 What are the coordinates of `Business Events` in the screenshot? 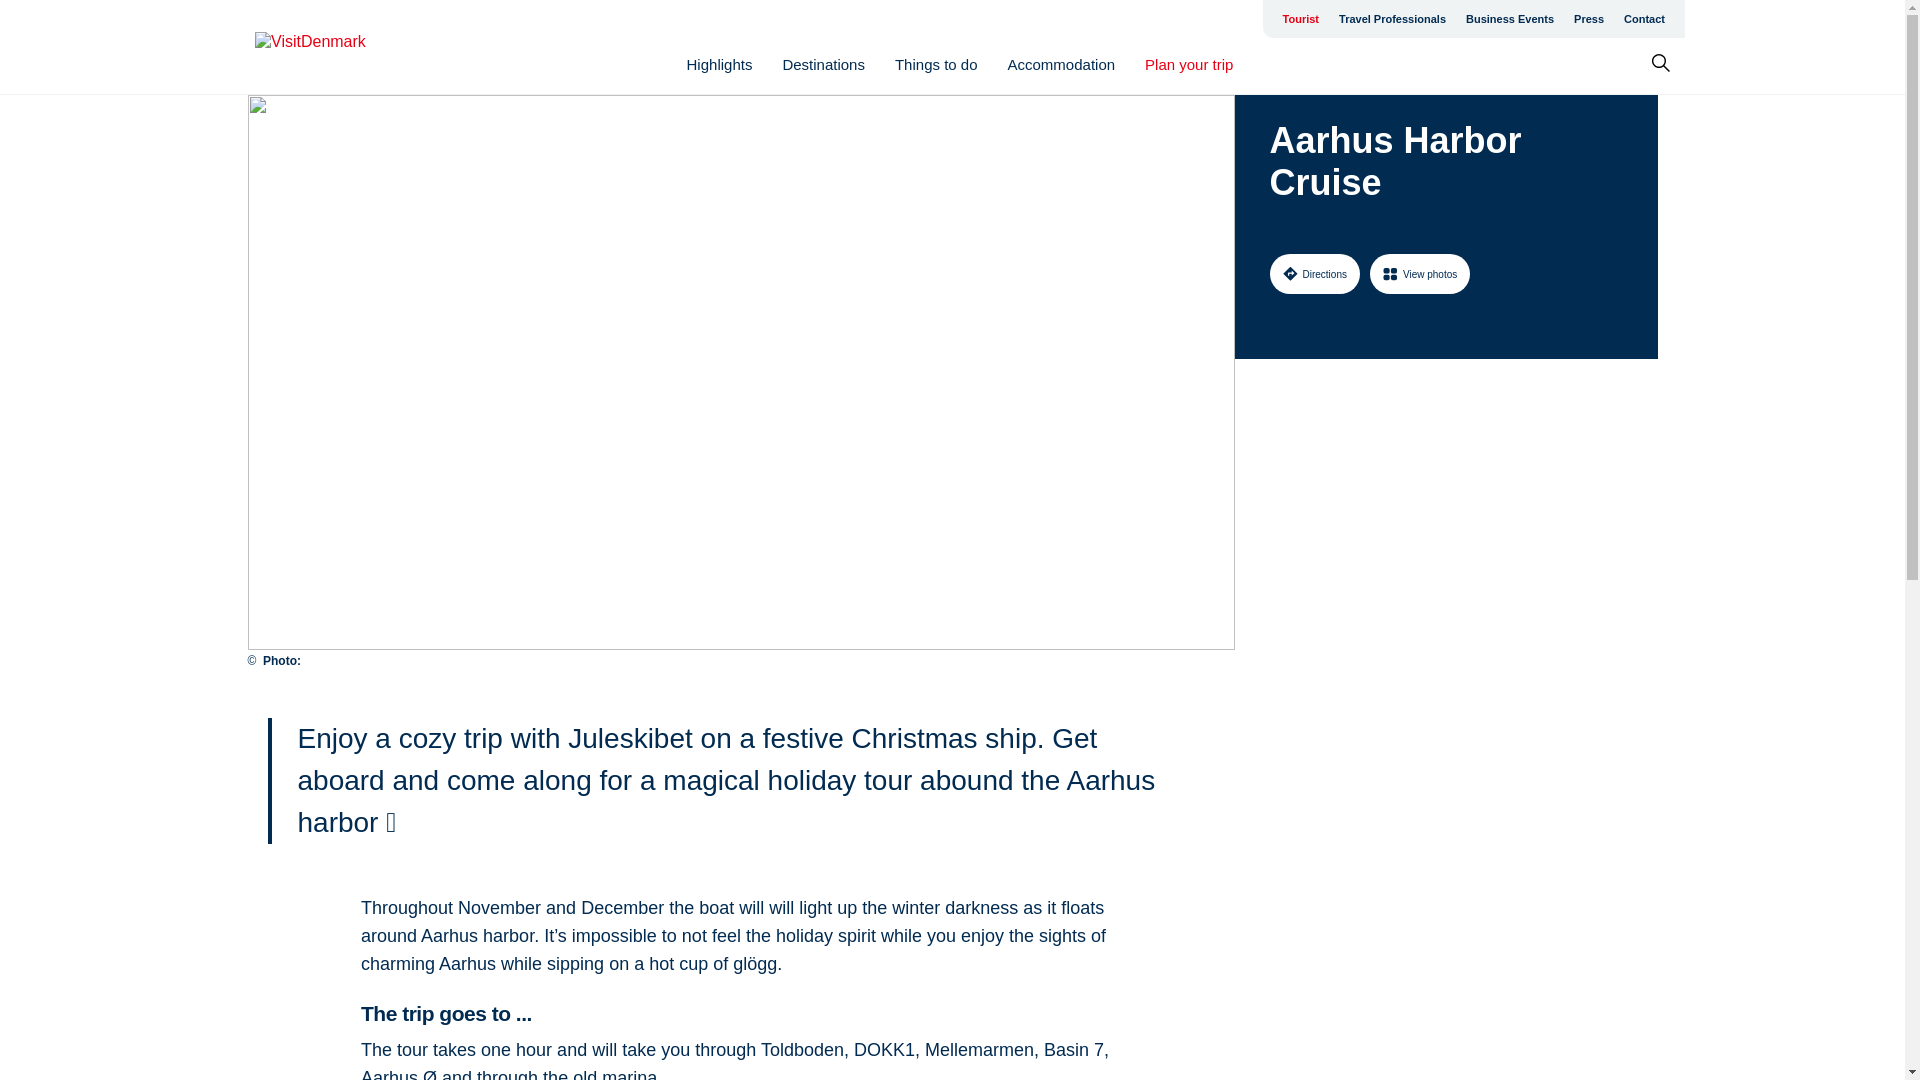 It's located at (1510, 18).